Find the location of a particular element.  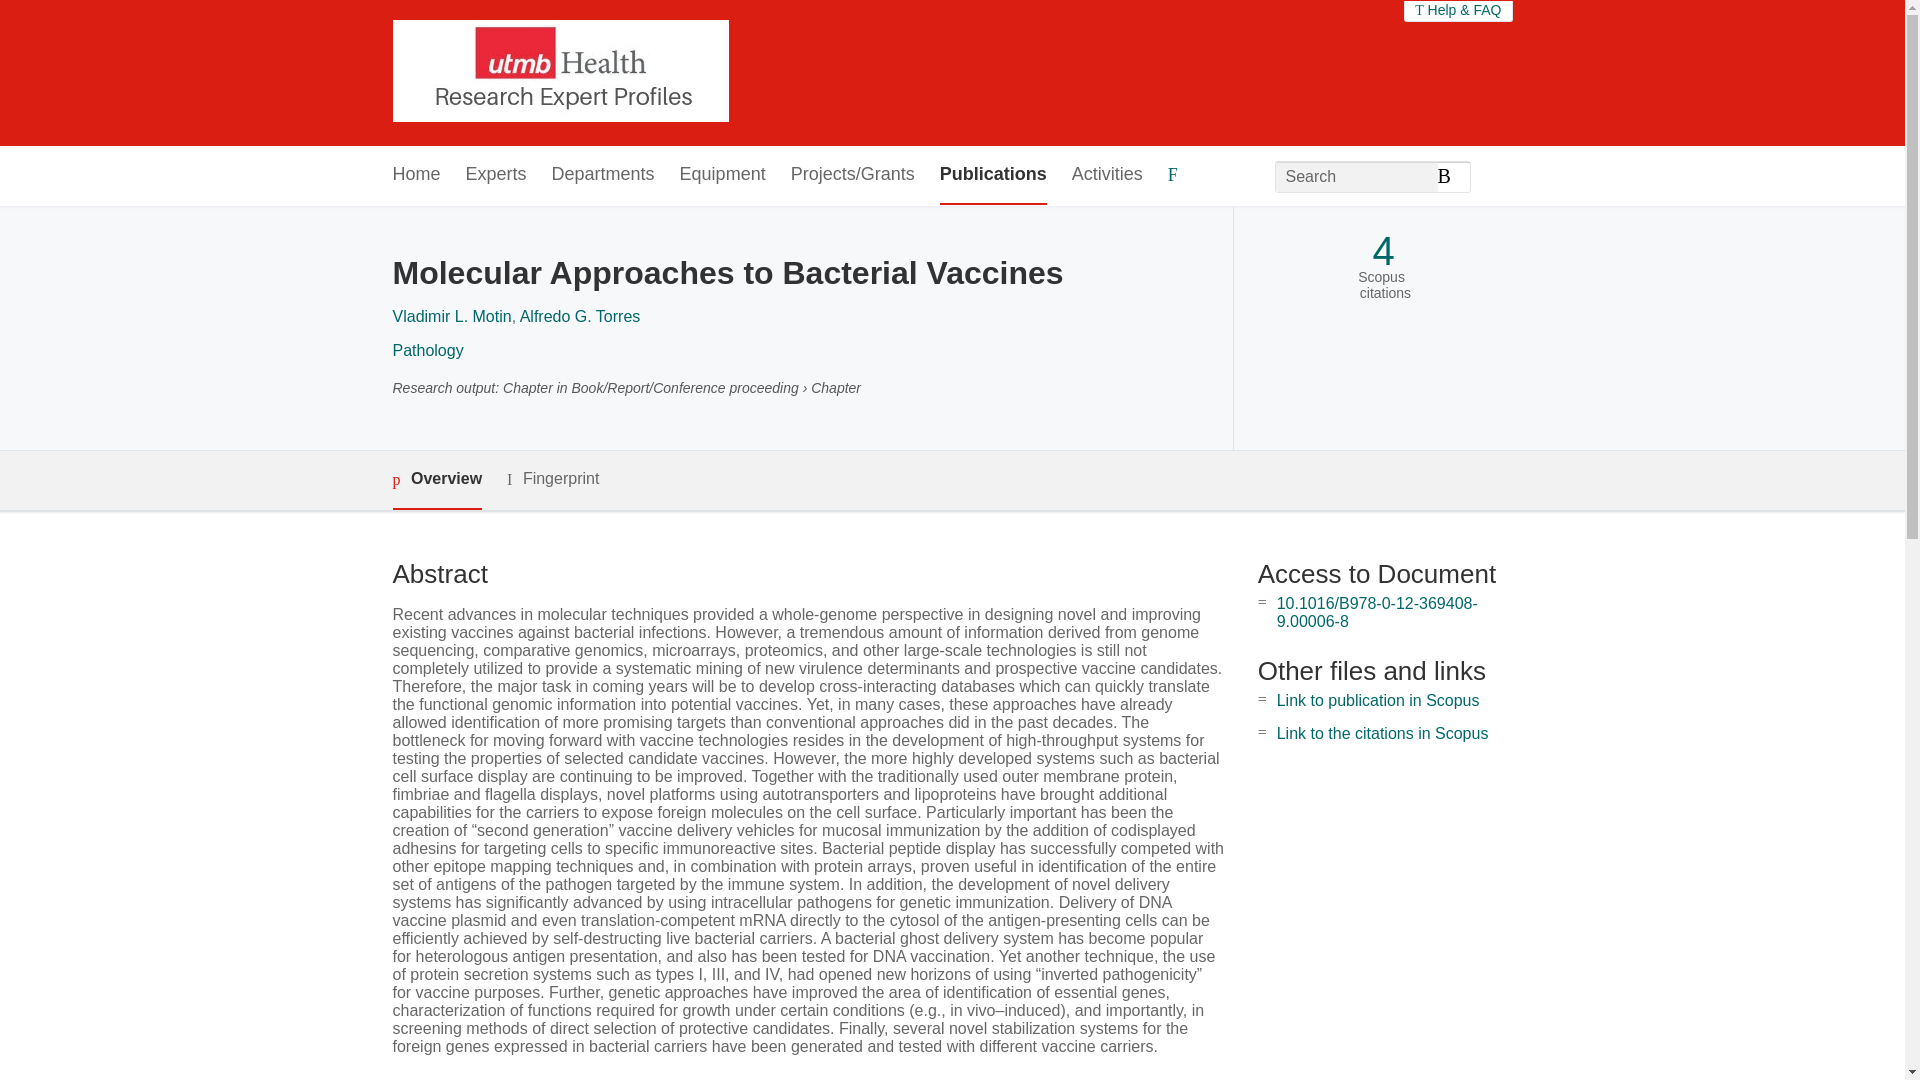

UTMB Health Research Expert Profiles Home is located at coordinates (559, 73).